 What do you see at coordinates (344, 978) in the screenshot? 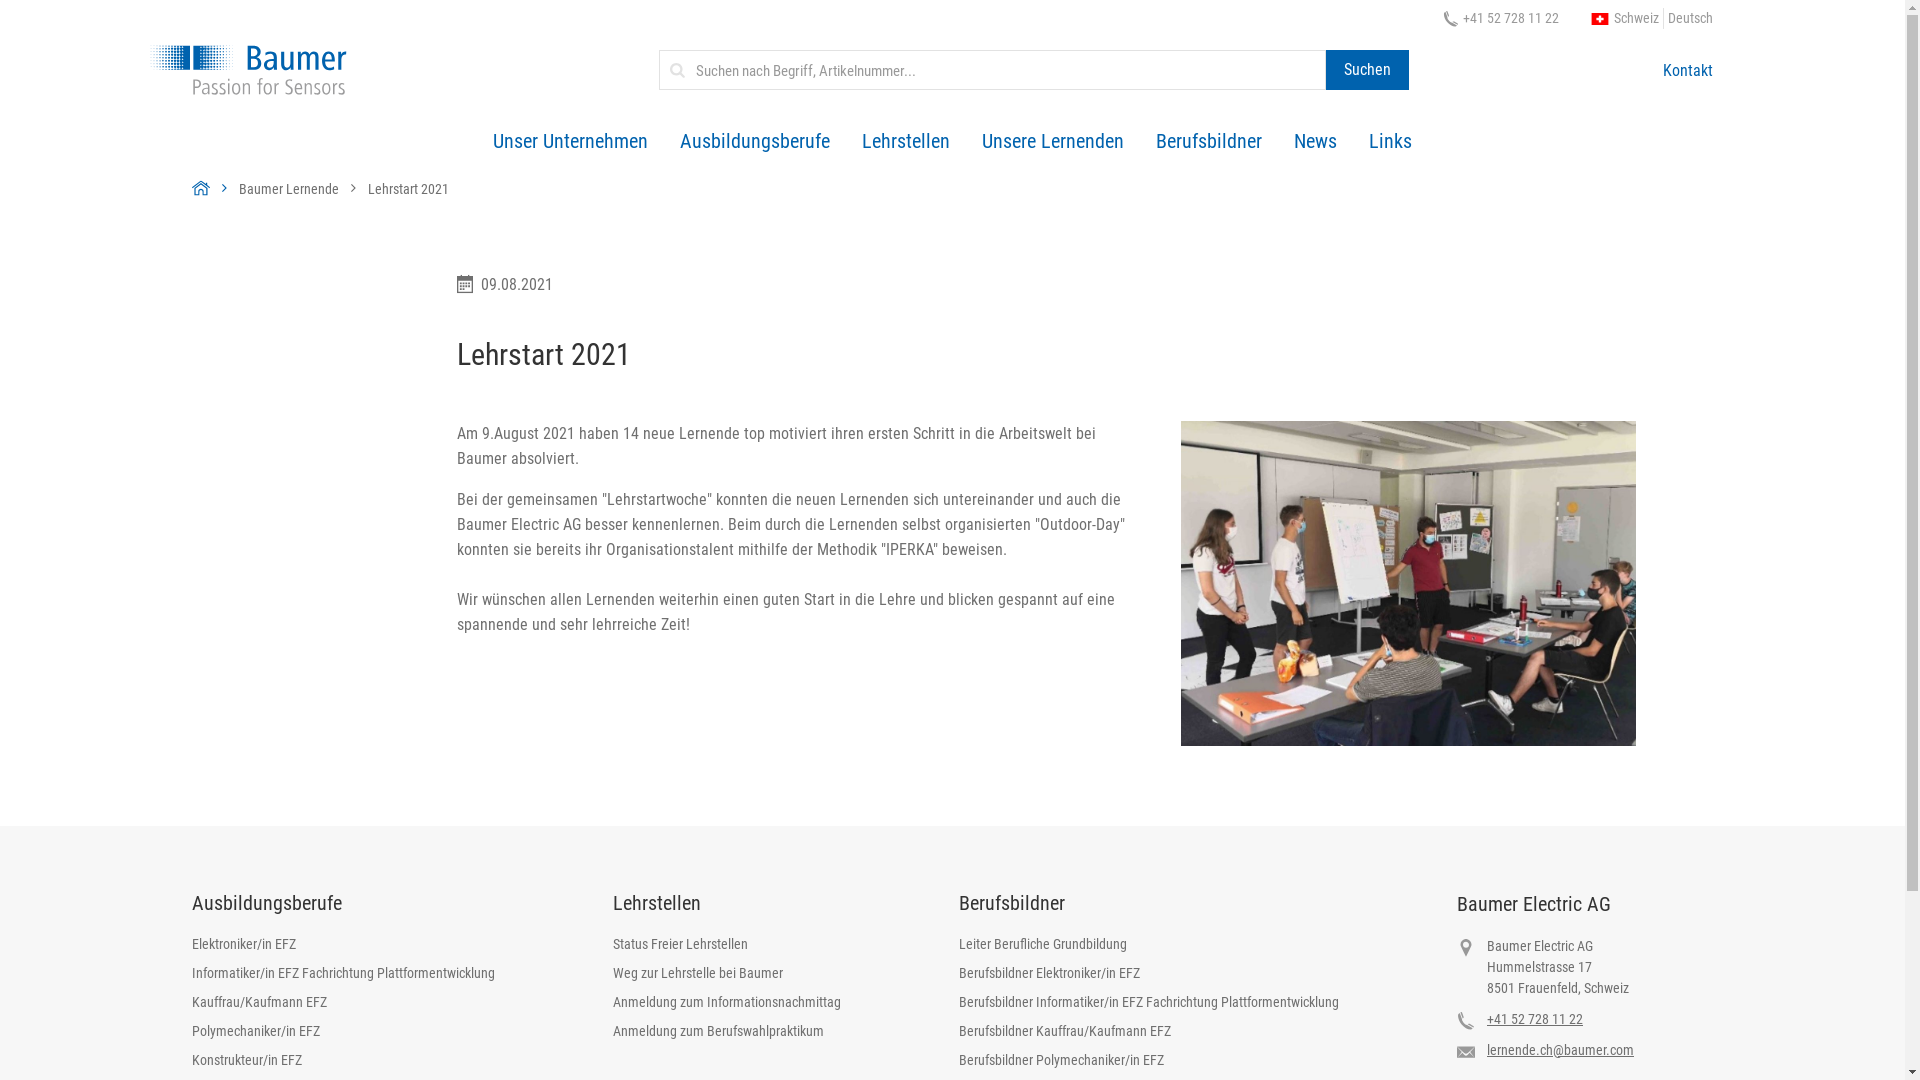
I see `Informatiker/in EFZ Fachrichtung Plattformentwicklung` at bounding box center [344, 978].